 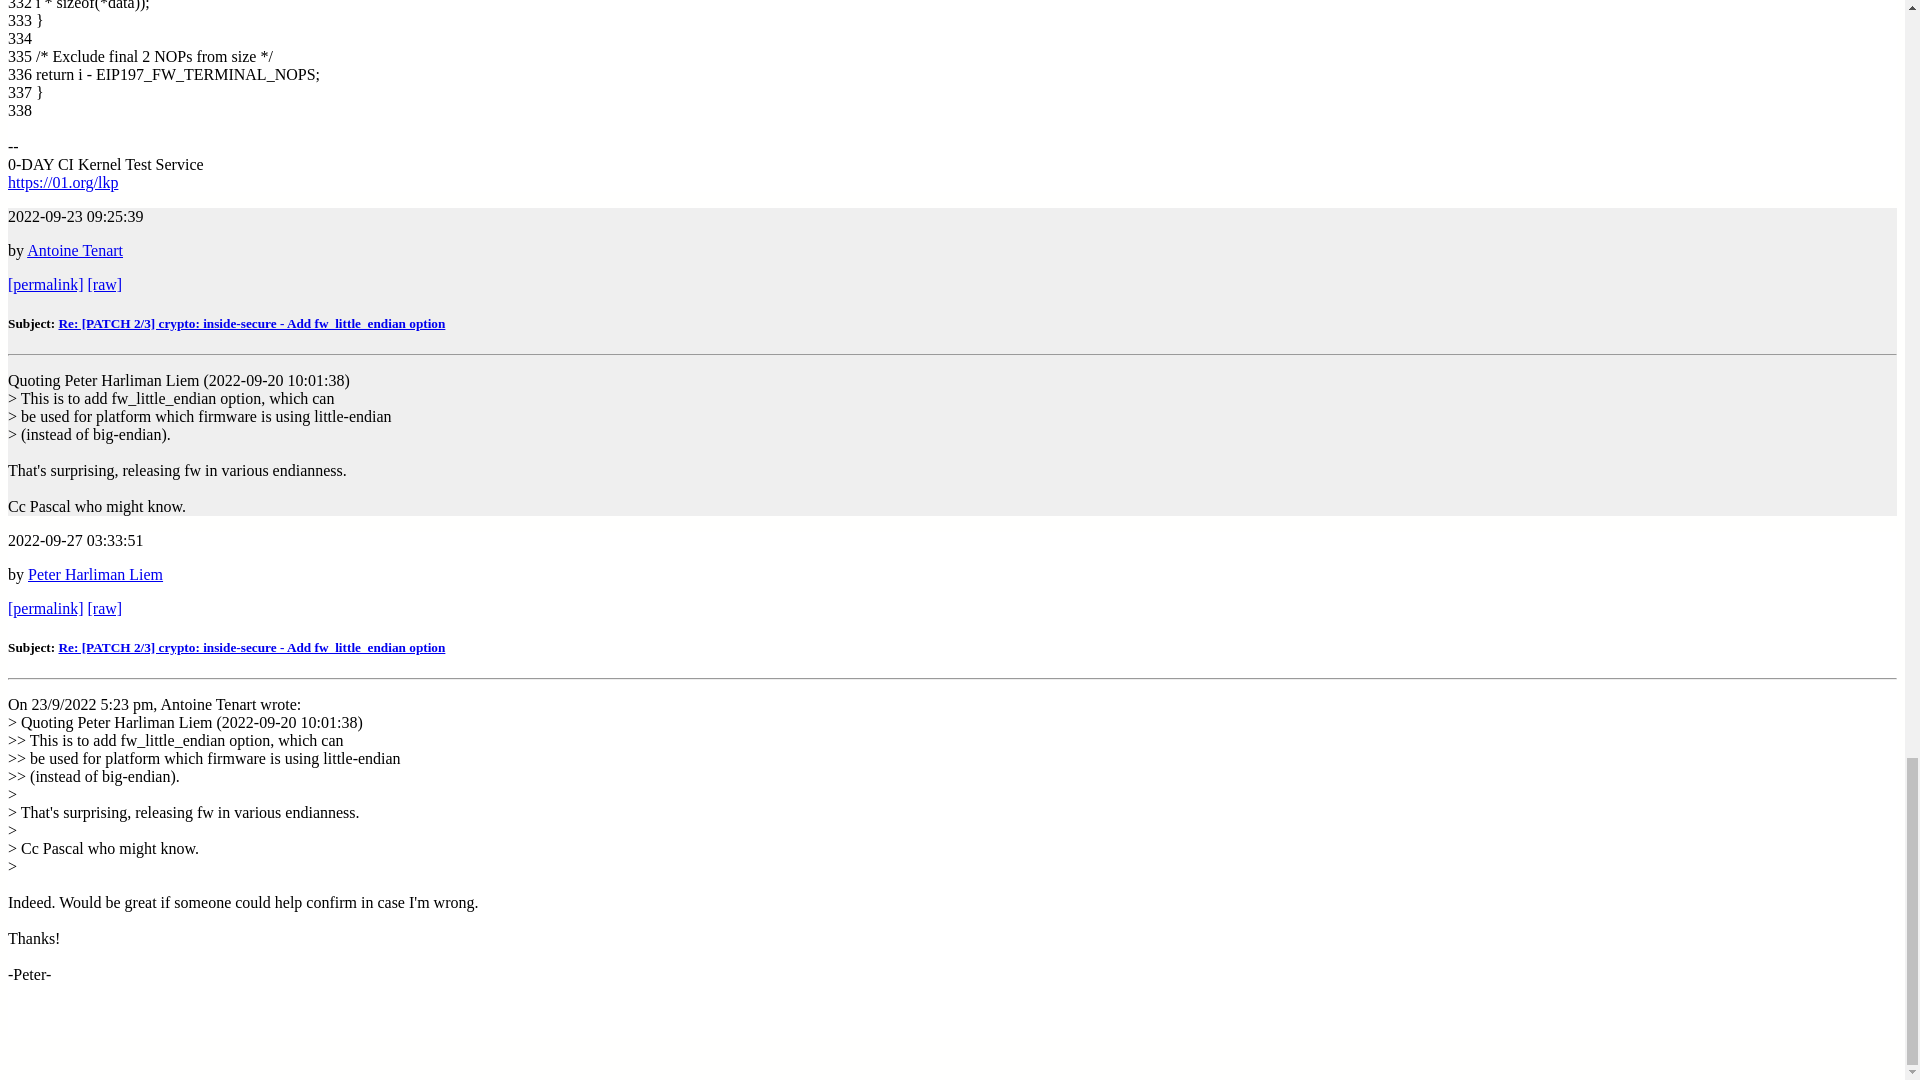 I want to click on Peter Harliman Liem, so click(x=182, y=18).